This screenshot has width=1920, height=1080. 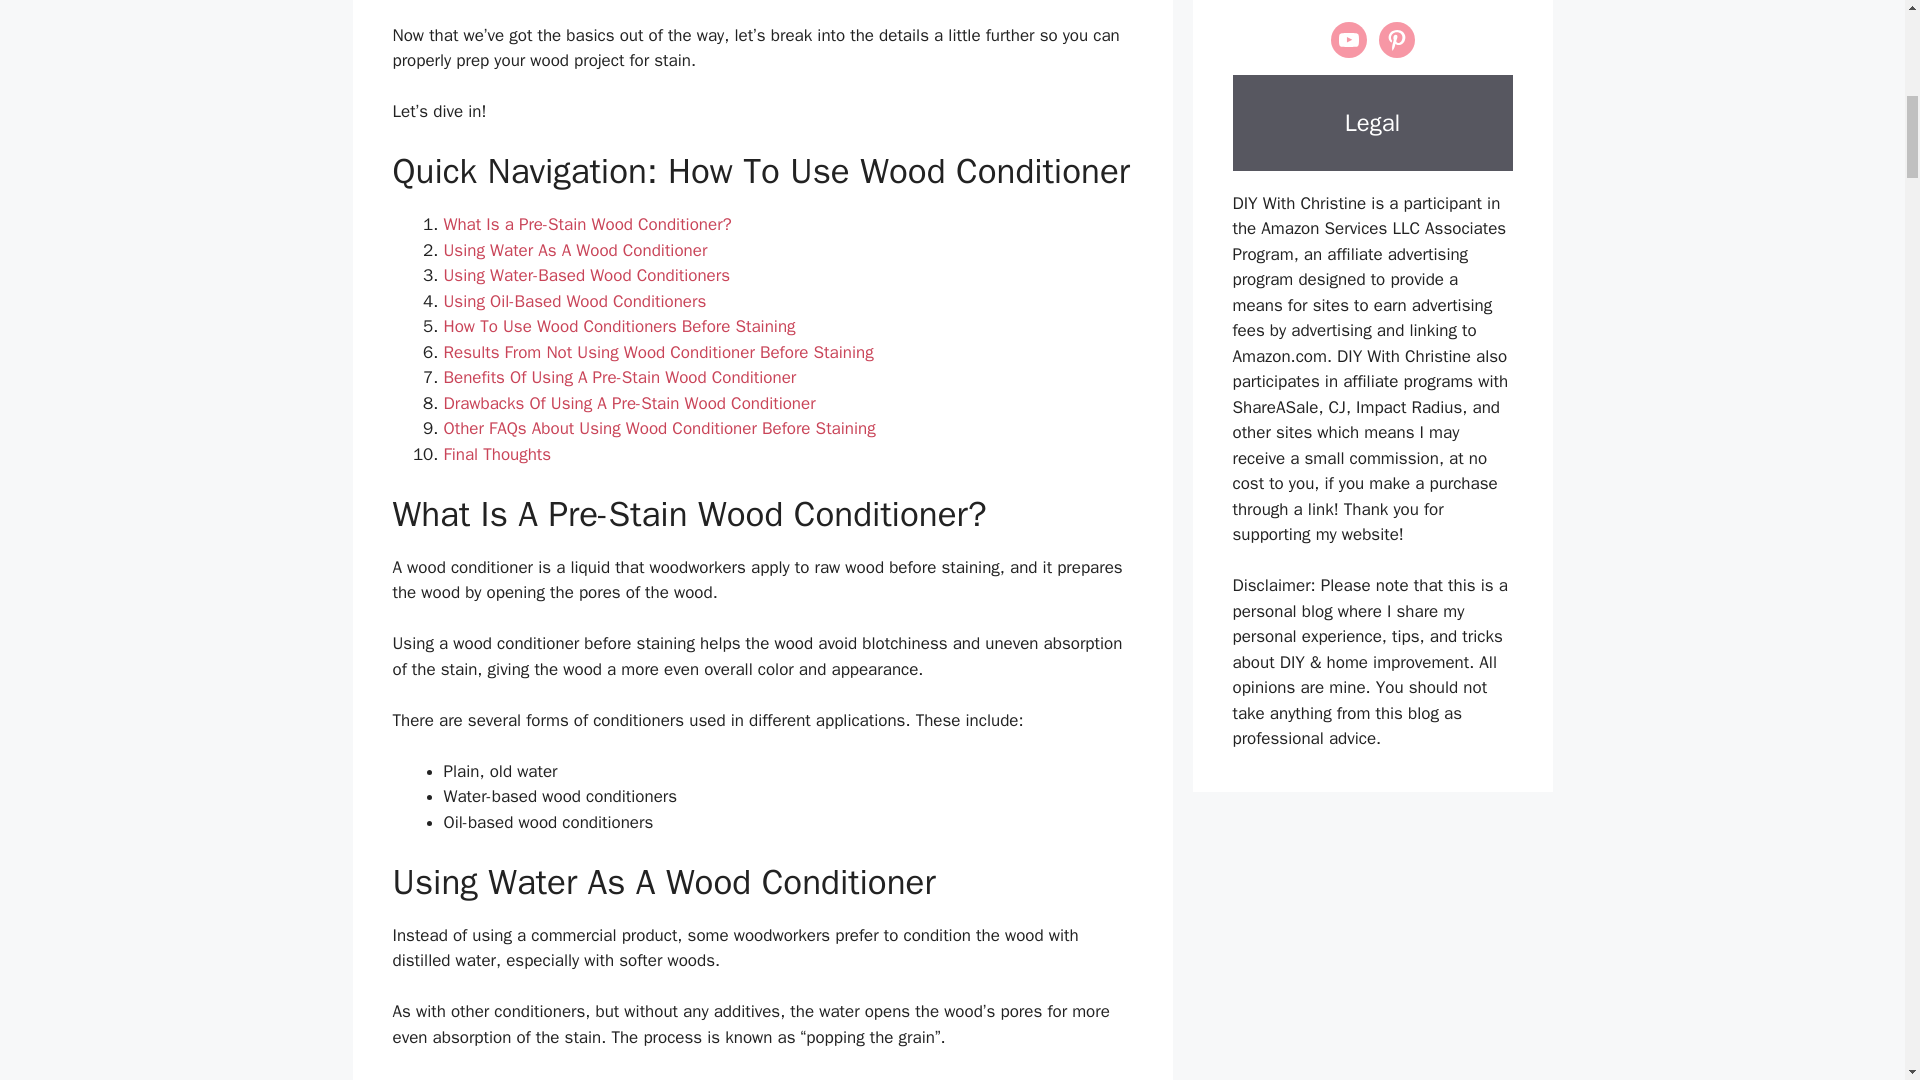 What do you see at coordinates (1855, 949) in the screenshot?
I see `Scroll back to top` at bounding box center [1855, 949].